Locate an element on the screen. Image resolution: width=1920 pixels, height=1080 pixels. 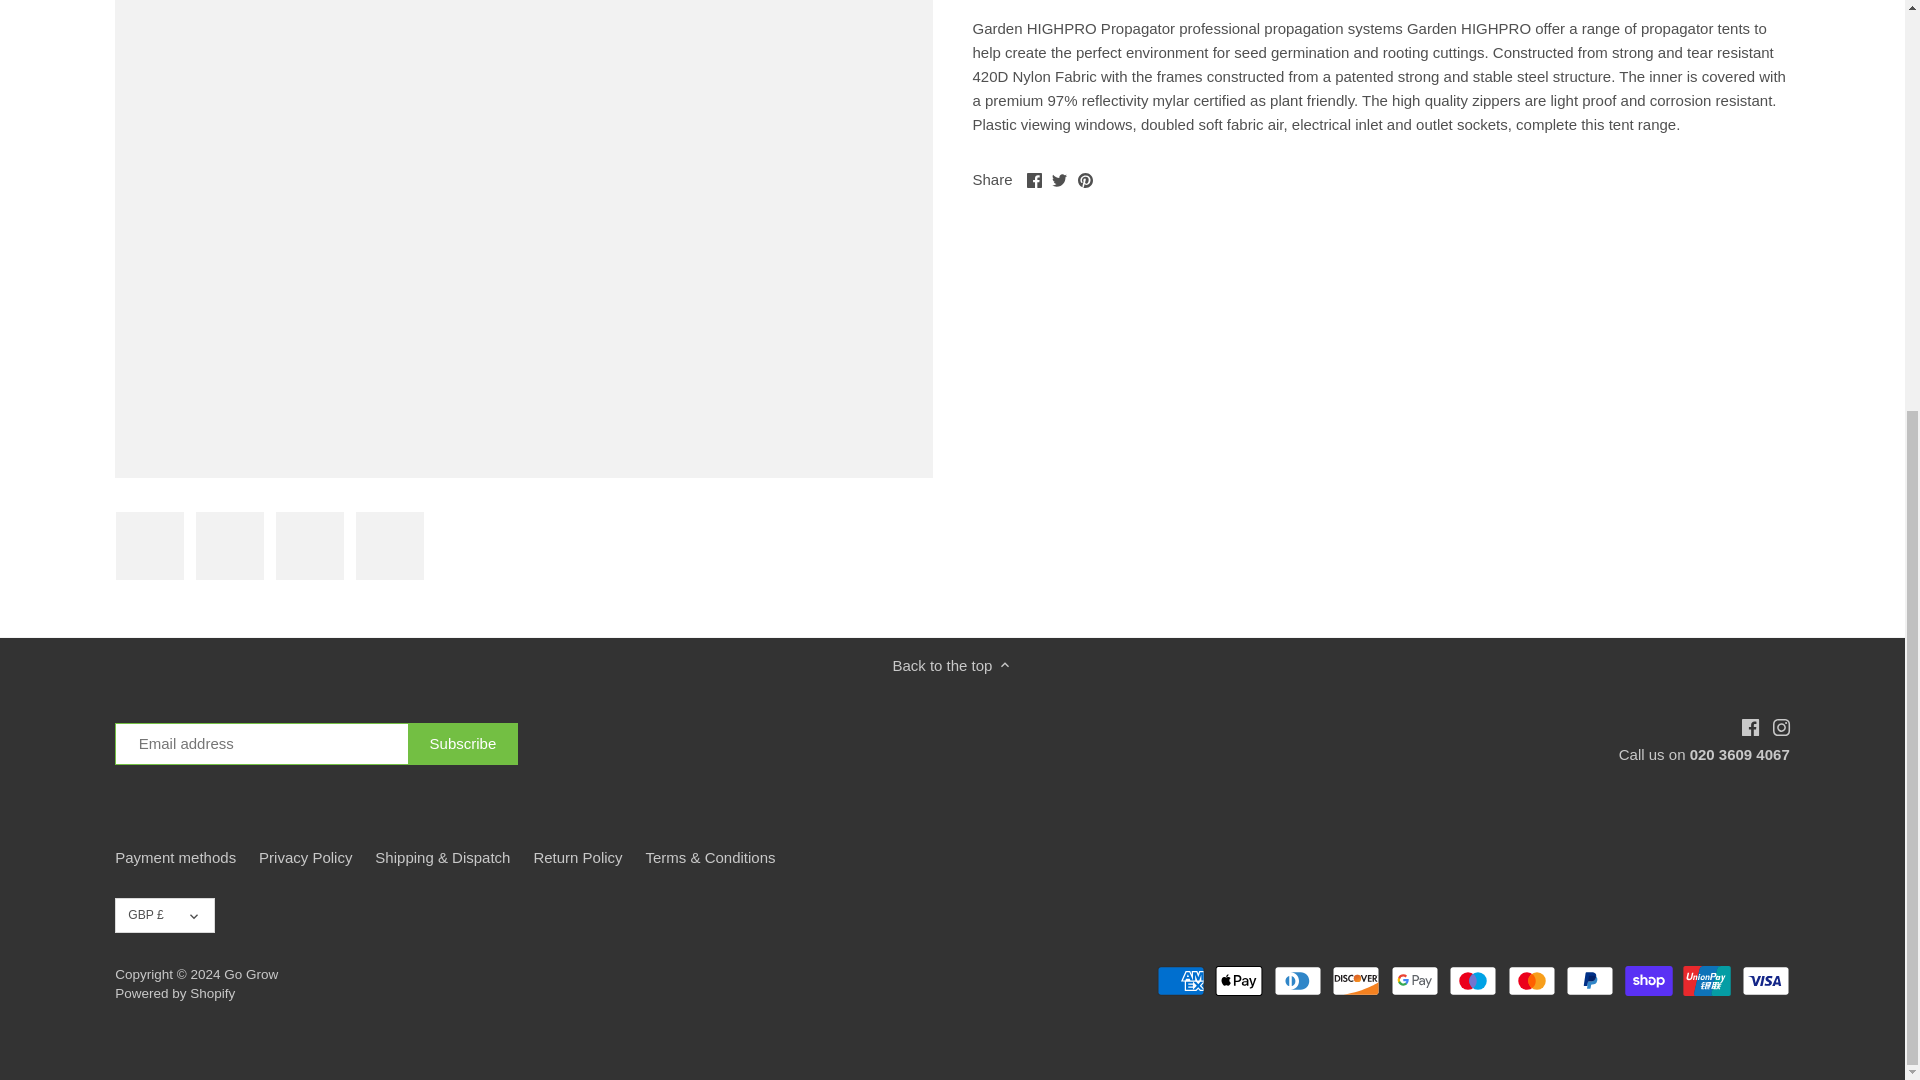
Subscribe is located at coordinates (462, 743).